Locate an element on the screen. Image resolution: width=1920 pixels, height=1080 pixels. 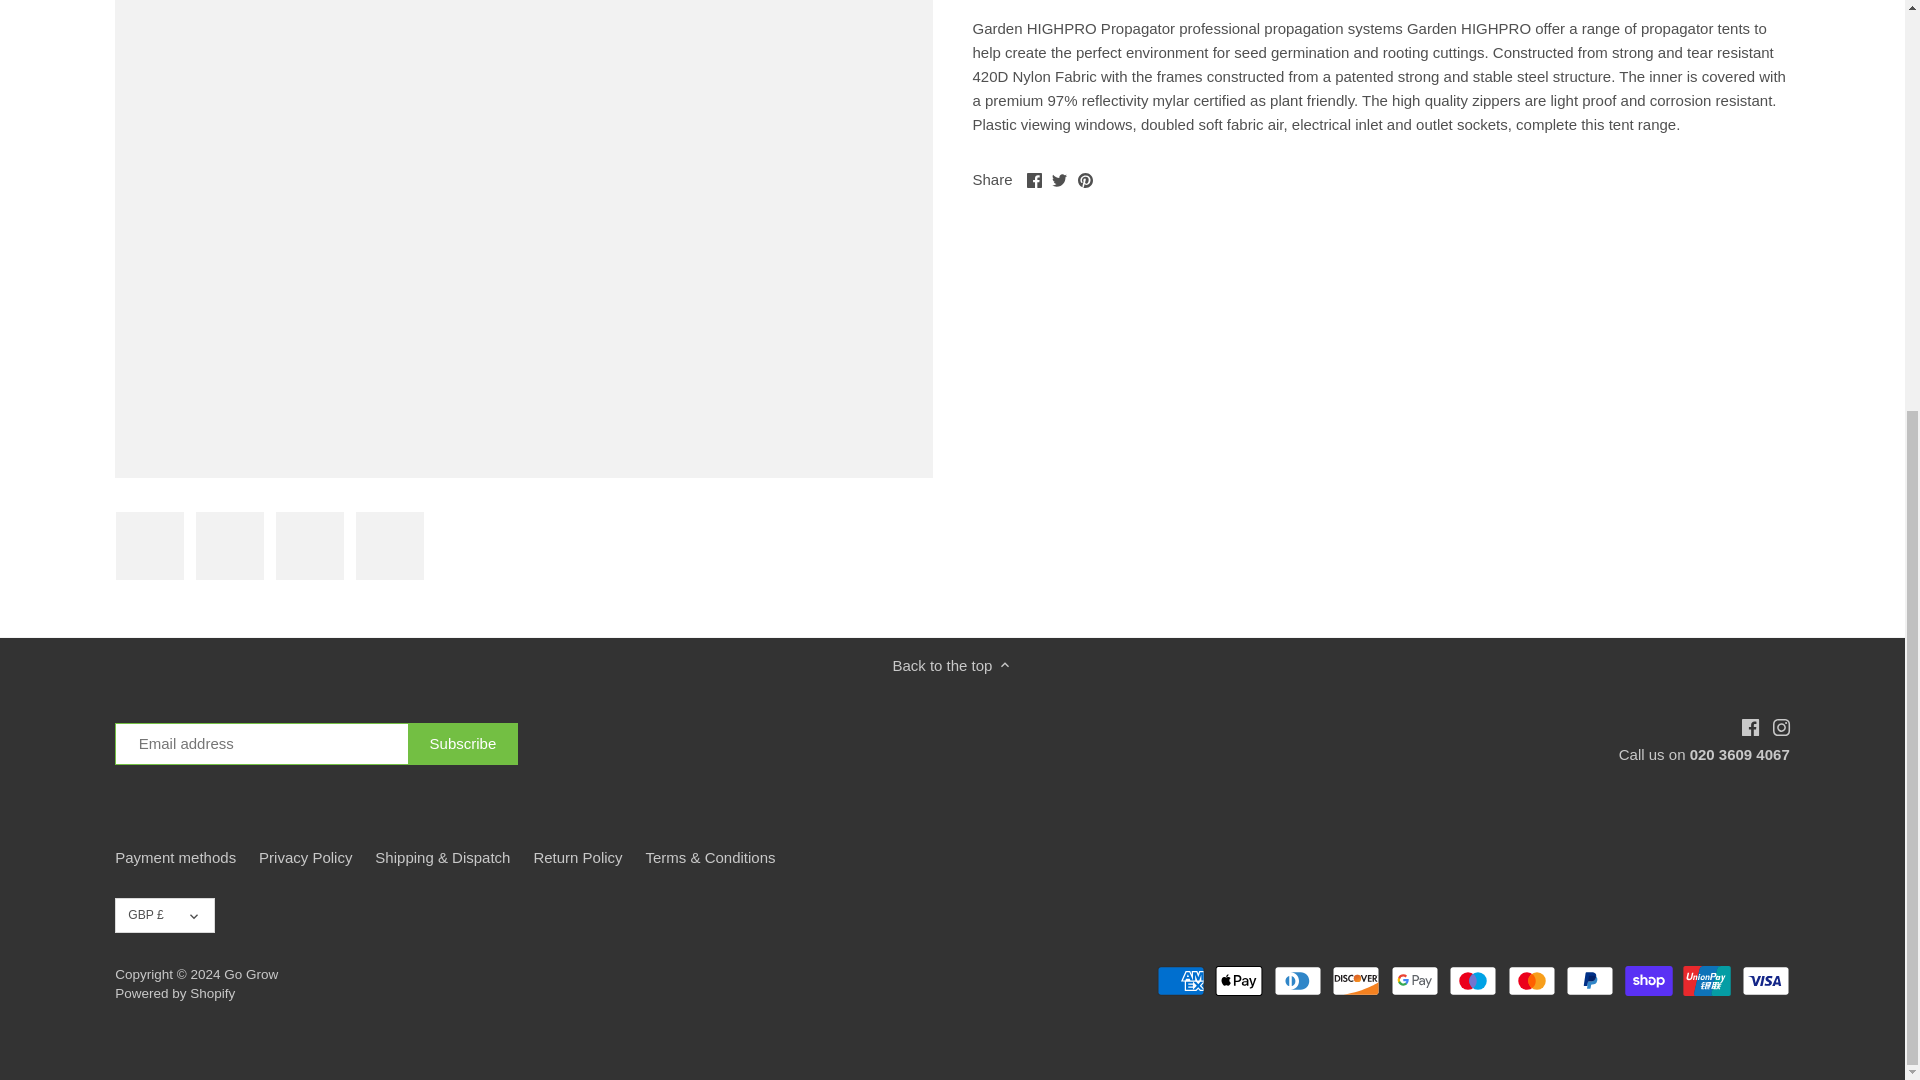
Subscribe is located at coordinates (462, 743).